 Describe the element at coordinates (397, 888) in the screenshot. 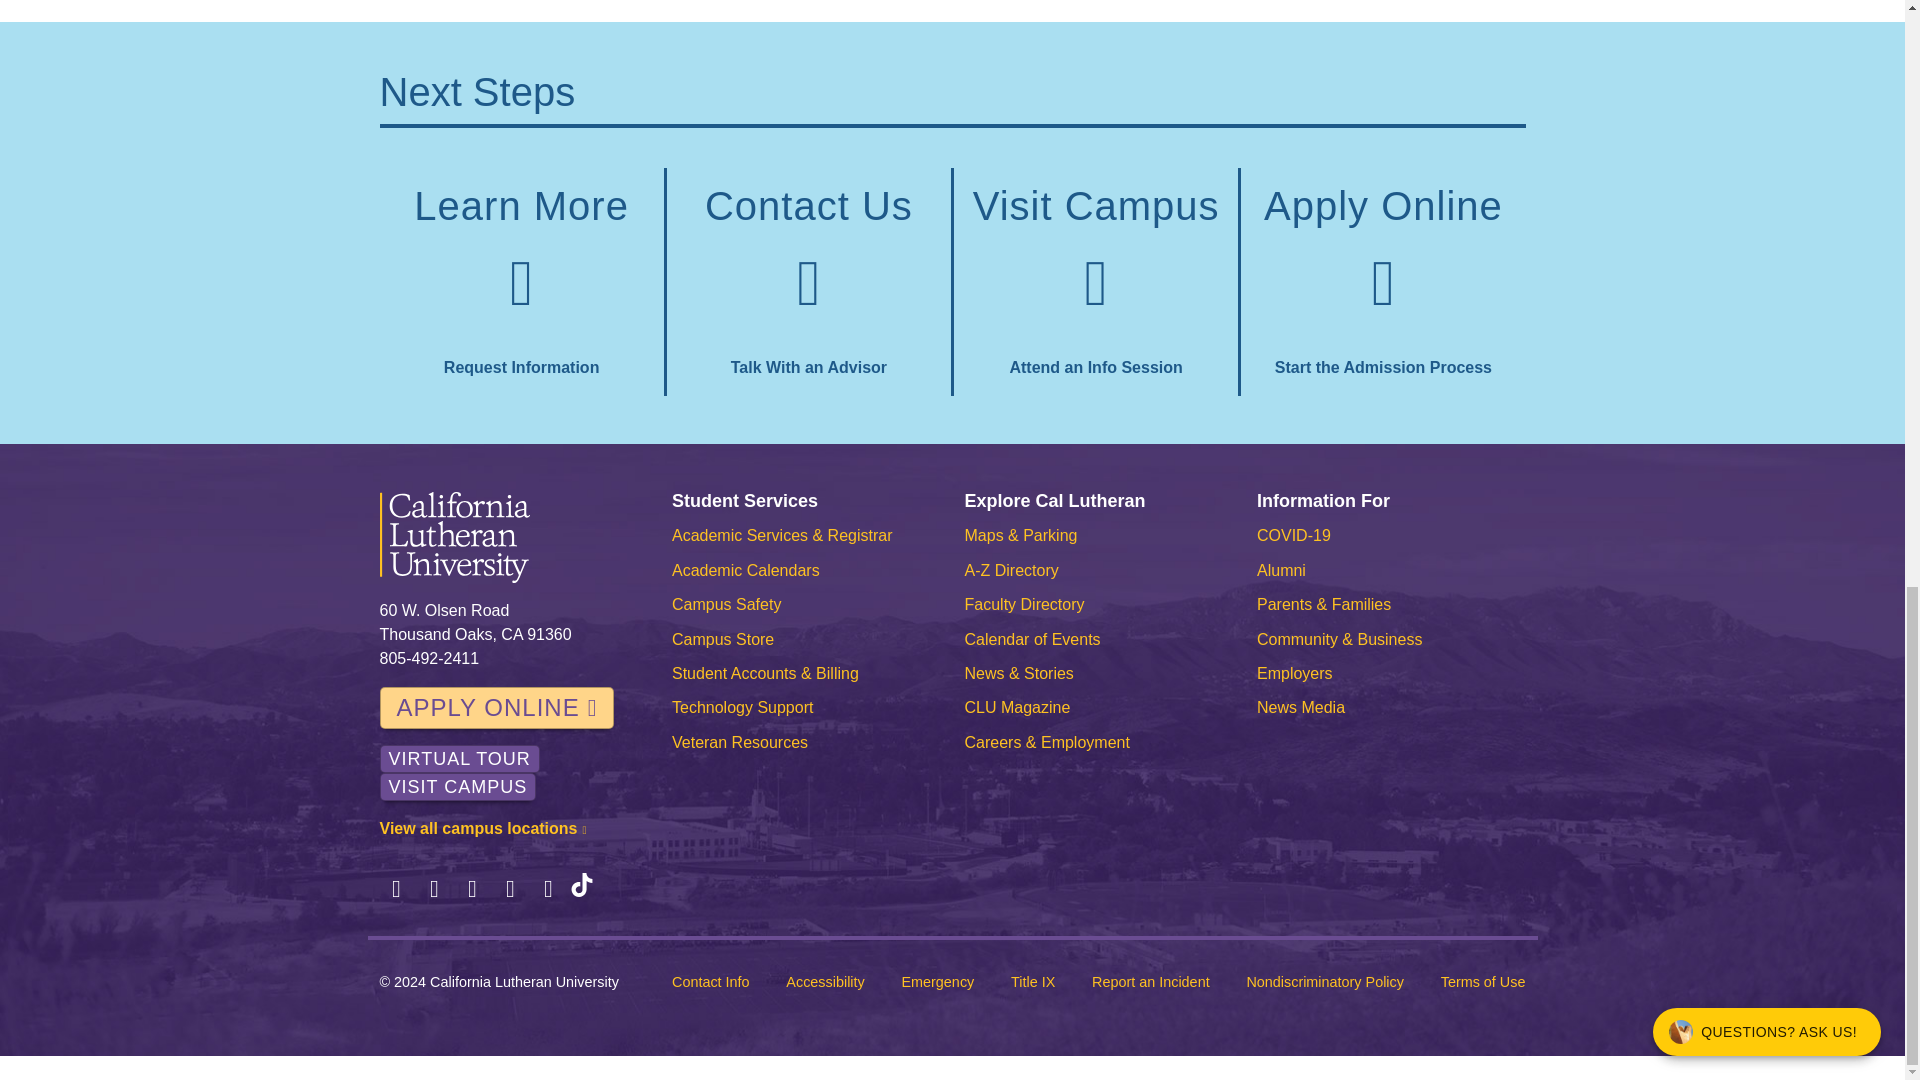

I see `Facebook` at that location.